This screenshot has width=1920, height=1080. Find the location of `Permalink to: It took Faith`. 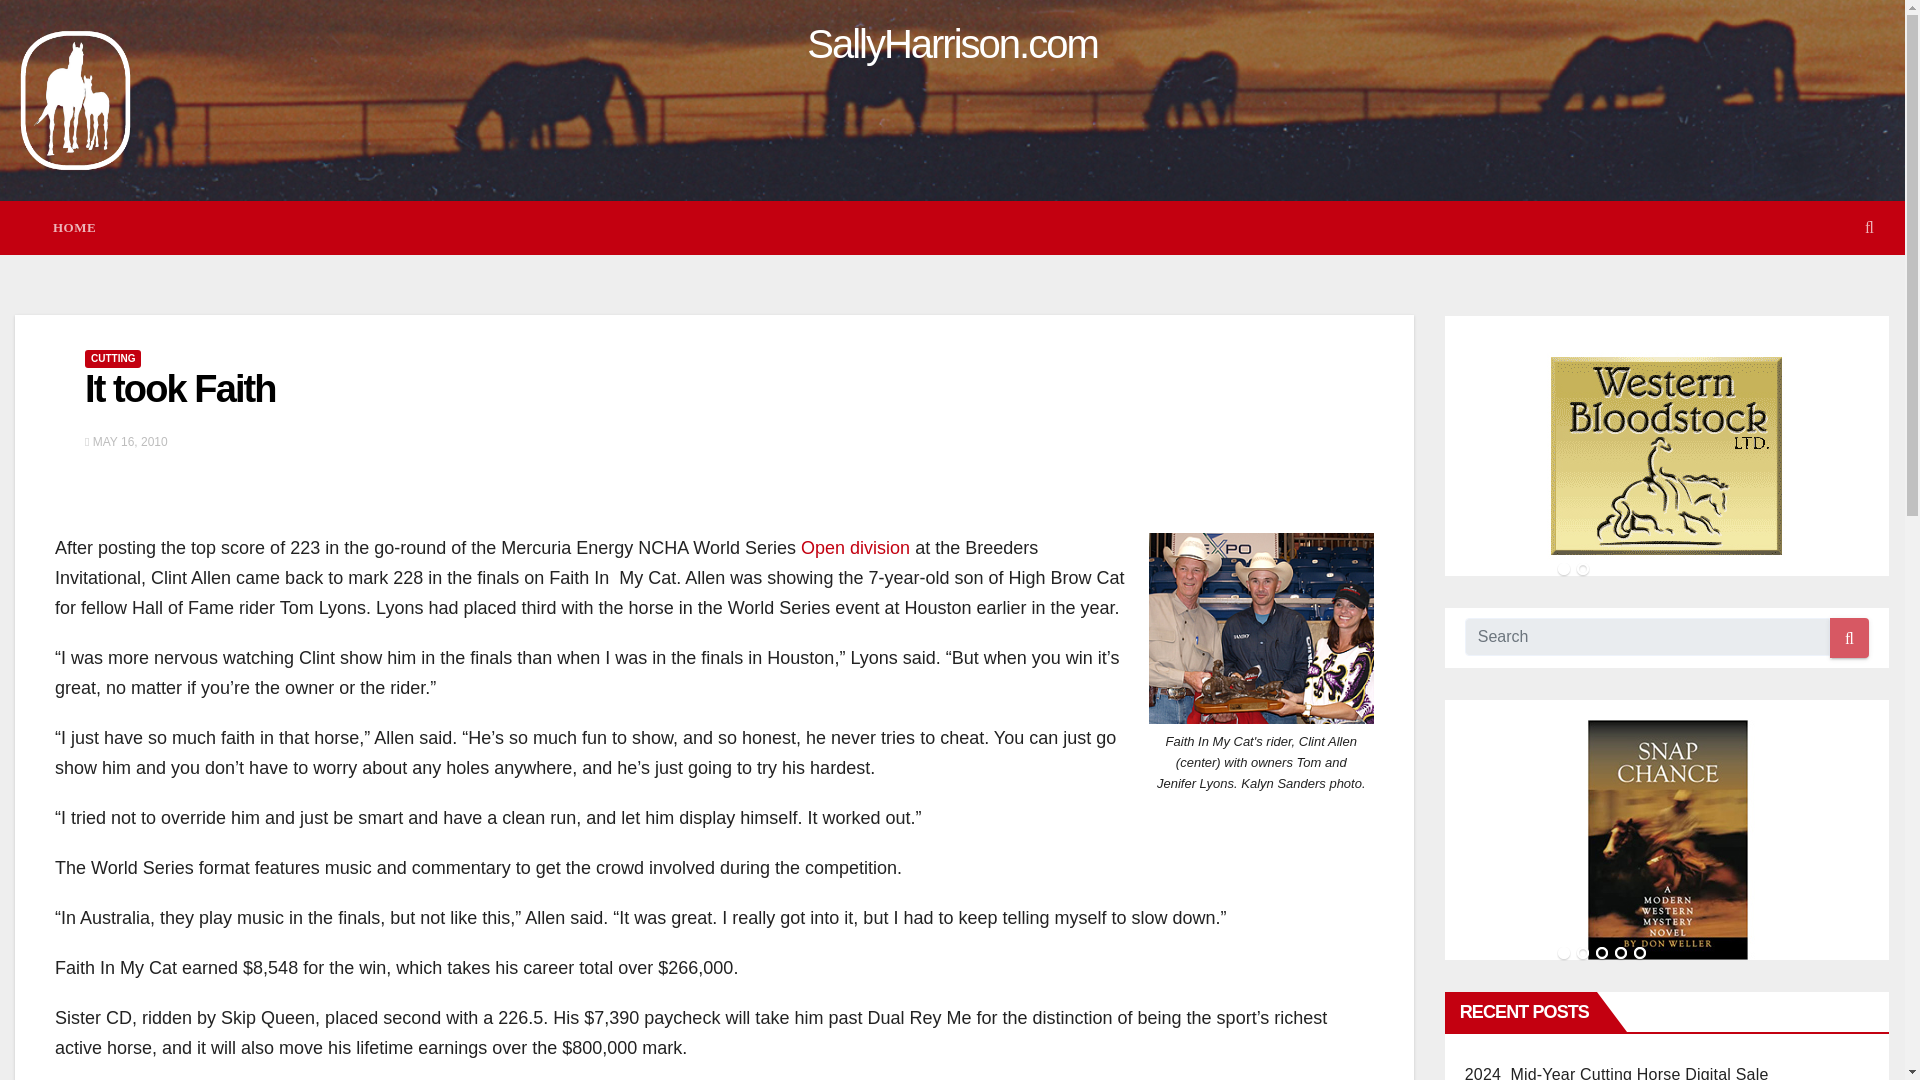

Permalink to: It took Faith is located at coordinates (180, 389).